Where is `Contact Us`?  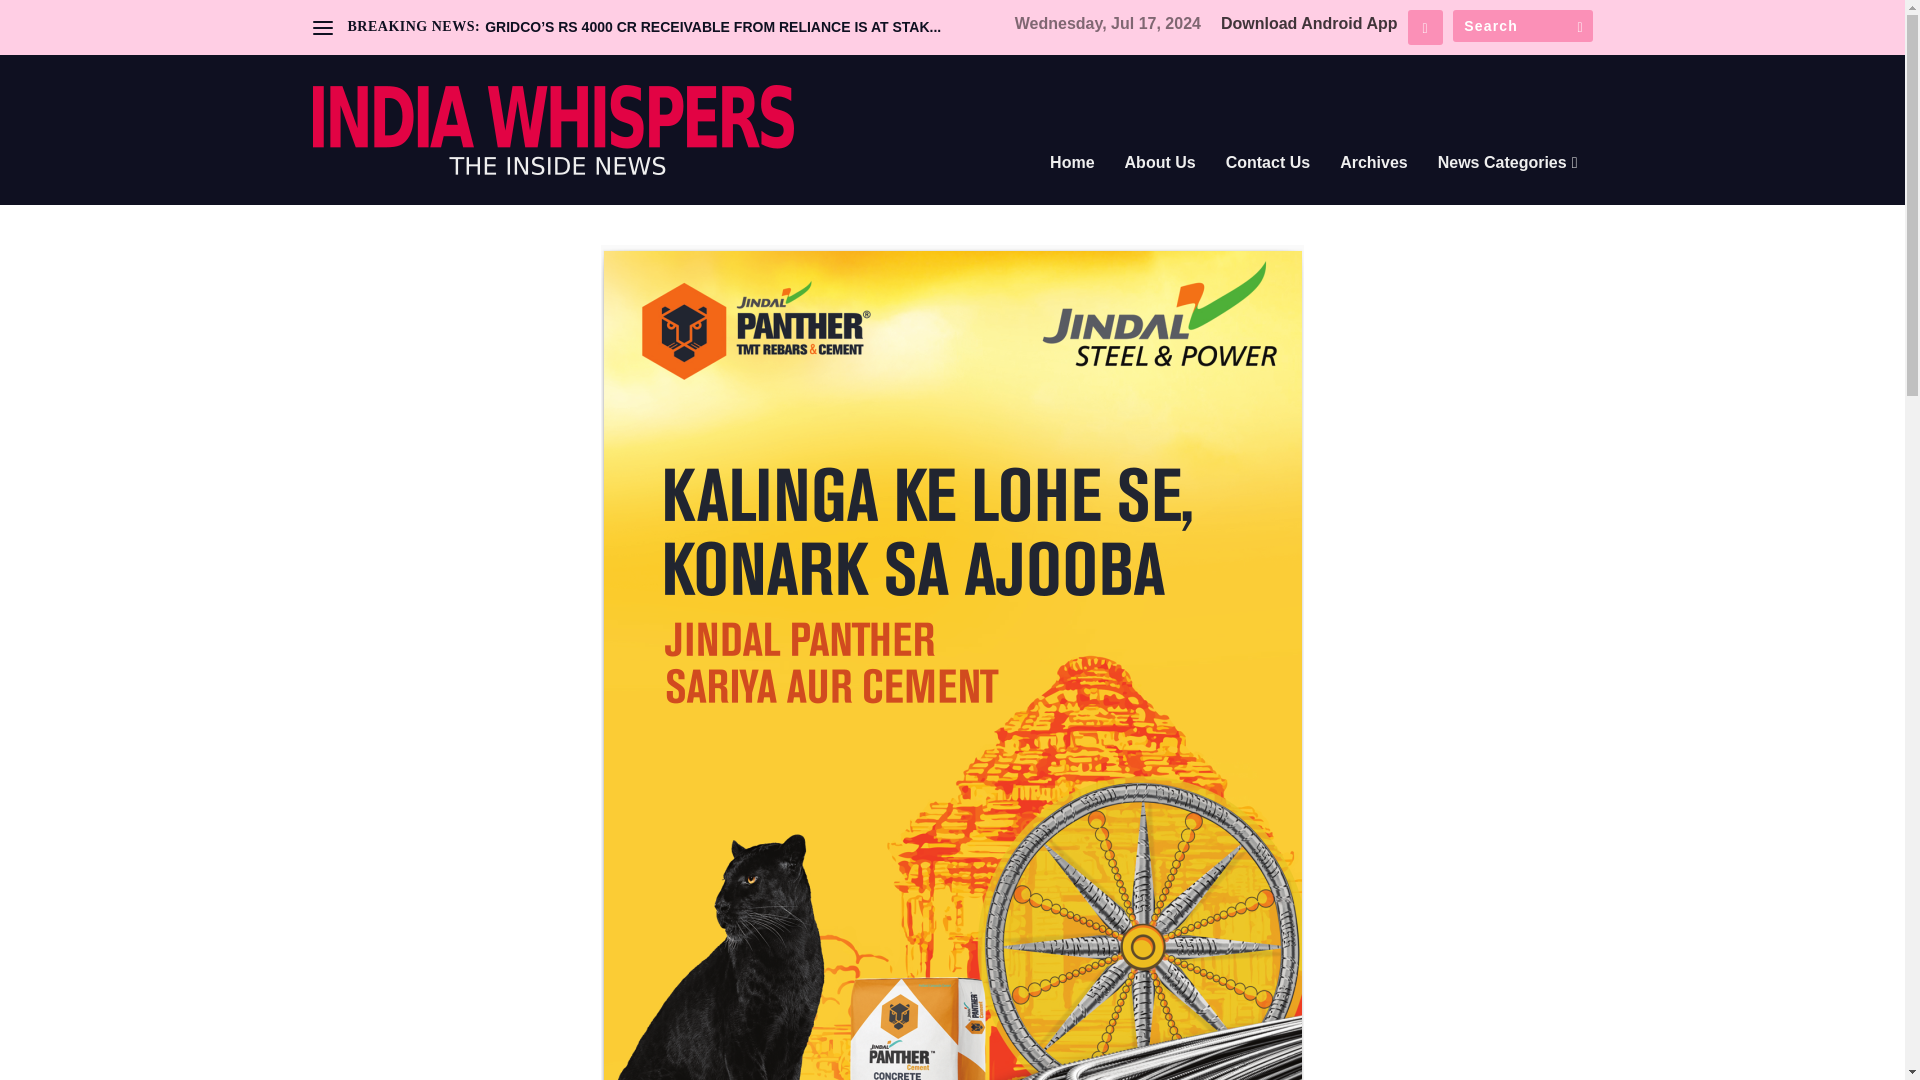
Contact Us is located at coordinates (1268, 190).